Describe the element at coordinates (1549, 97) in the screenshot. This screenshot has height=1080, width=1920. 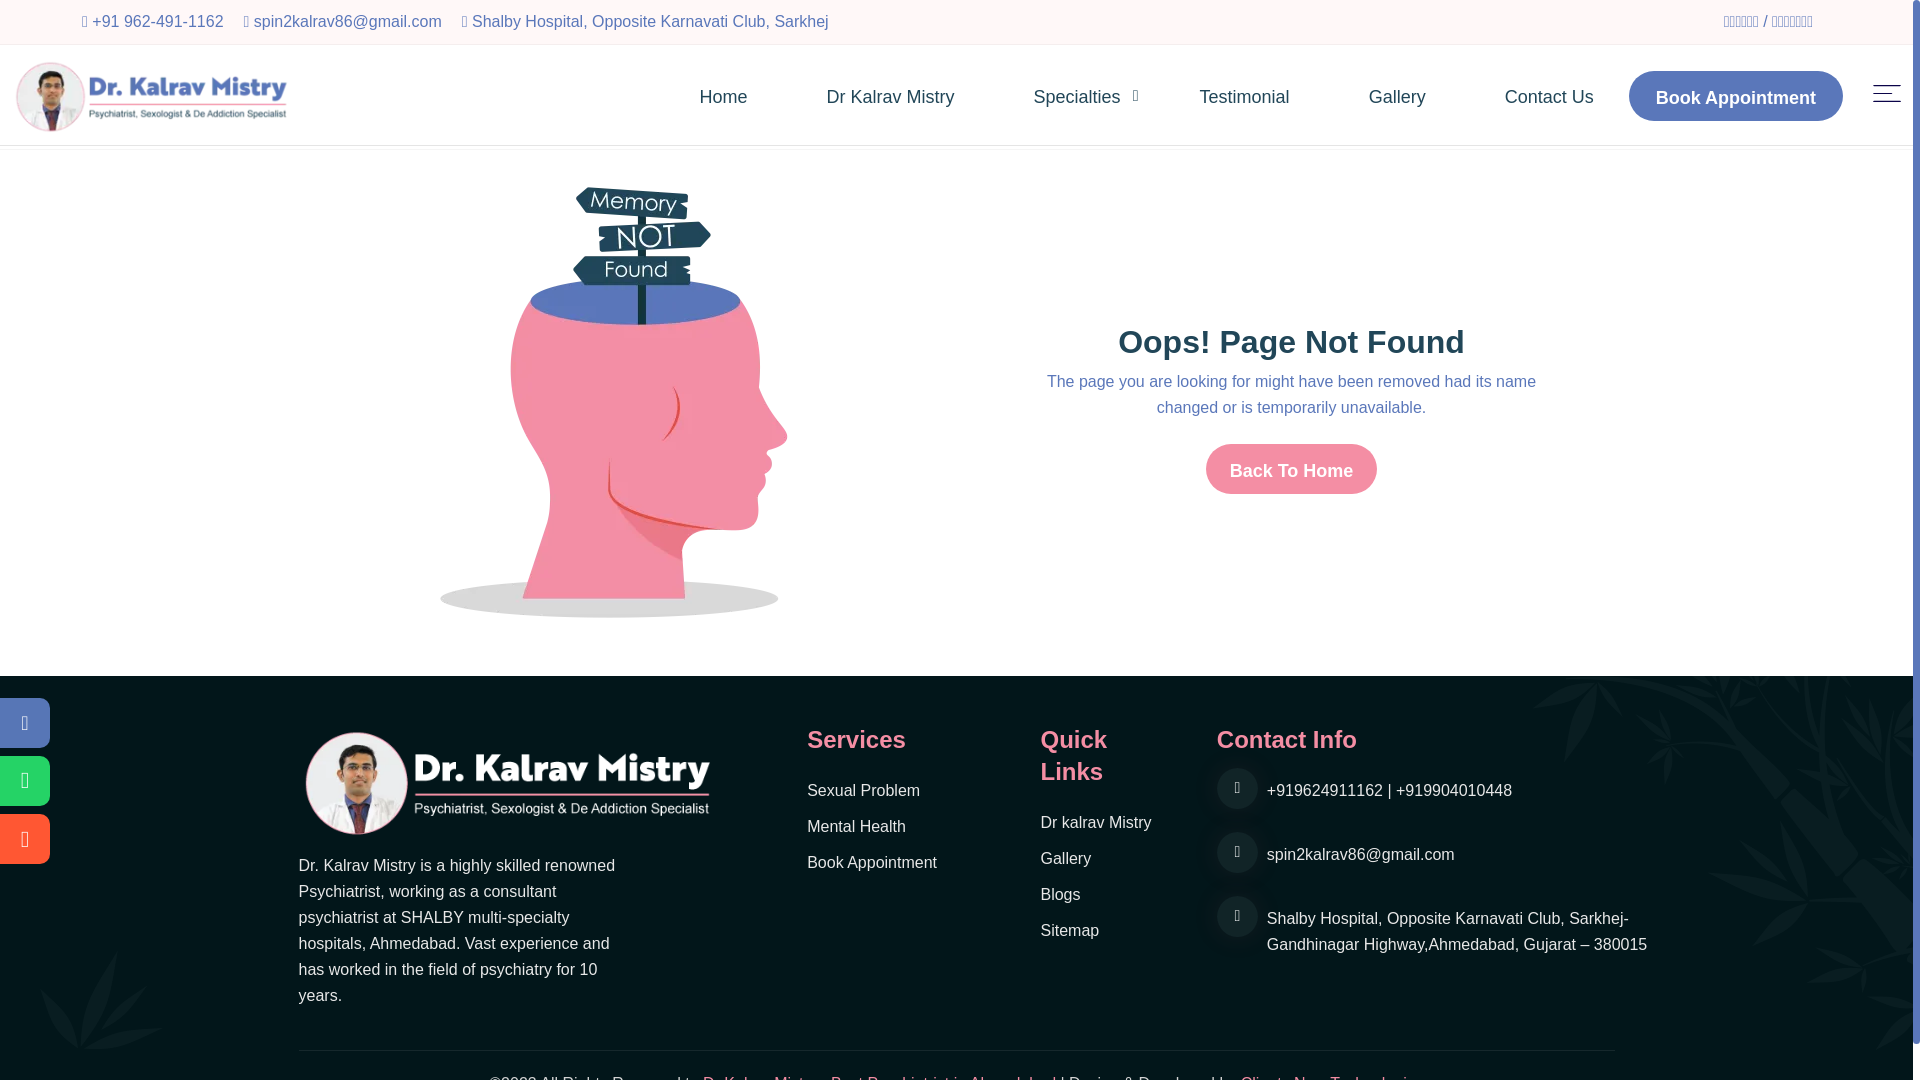
I see `Contact Us` at that location.